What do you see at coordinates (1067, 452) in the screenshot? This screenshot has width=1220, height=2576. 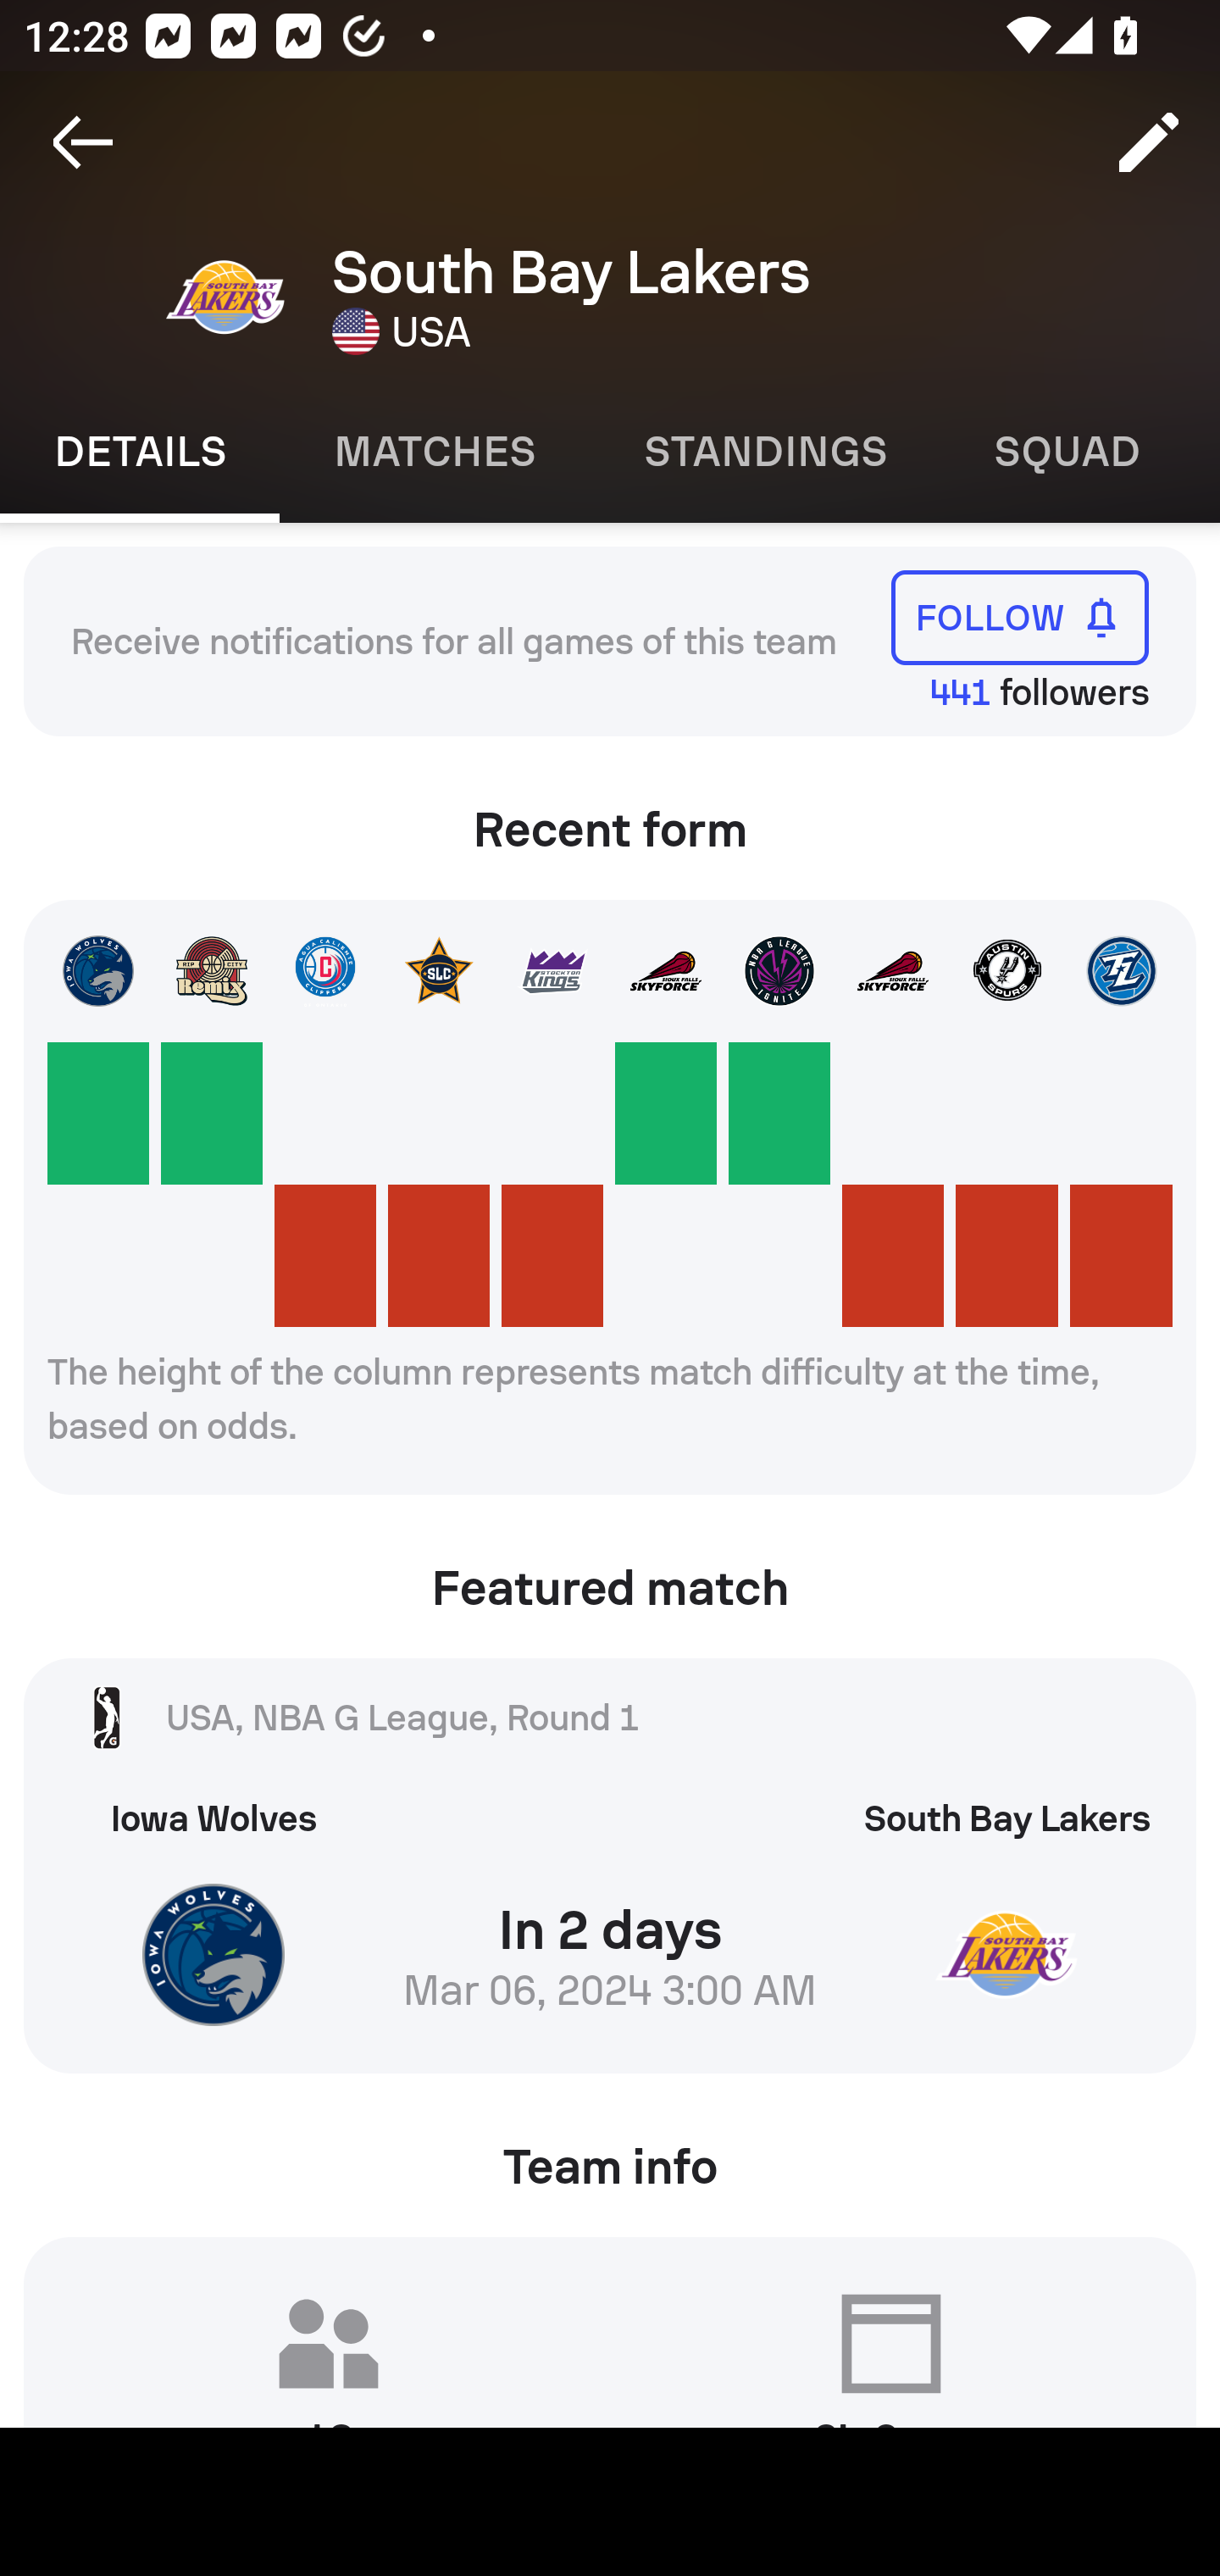 I see `Squad SQUAD` at bounding box center [1067, 452].